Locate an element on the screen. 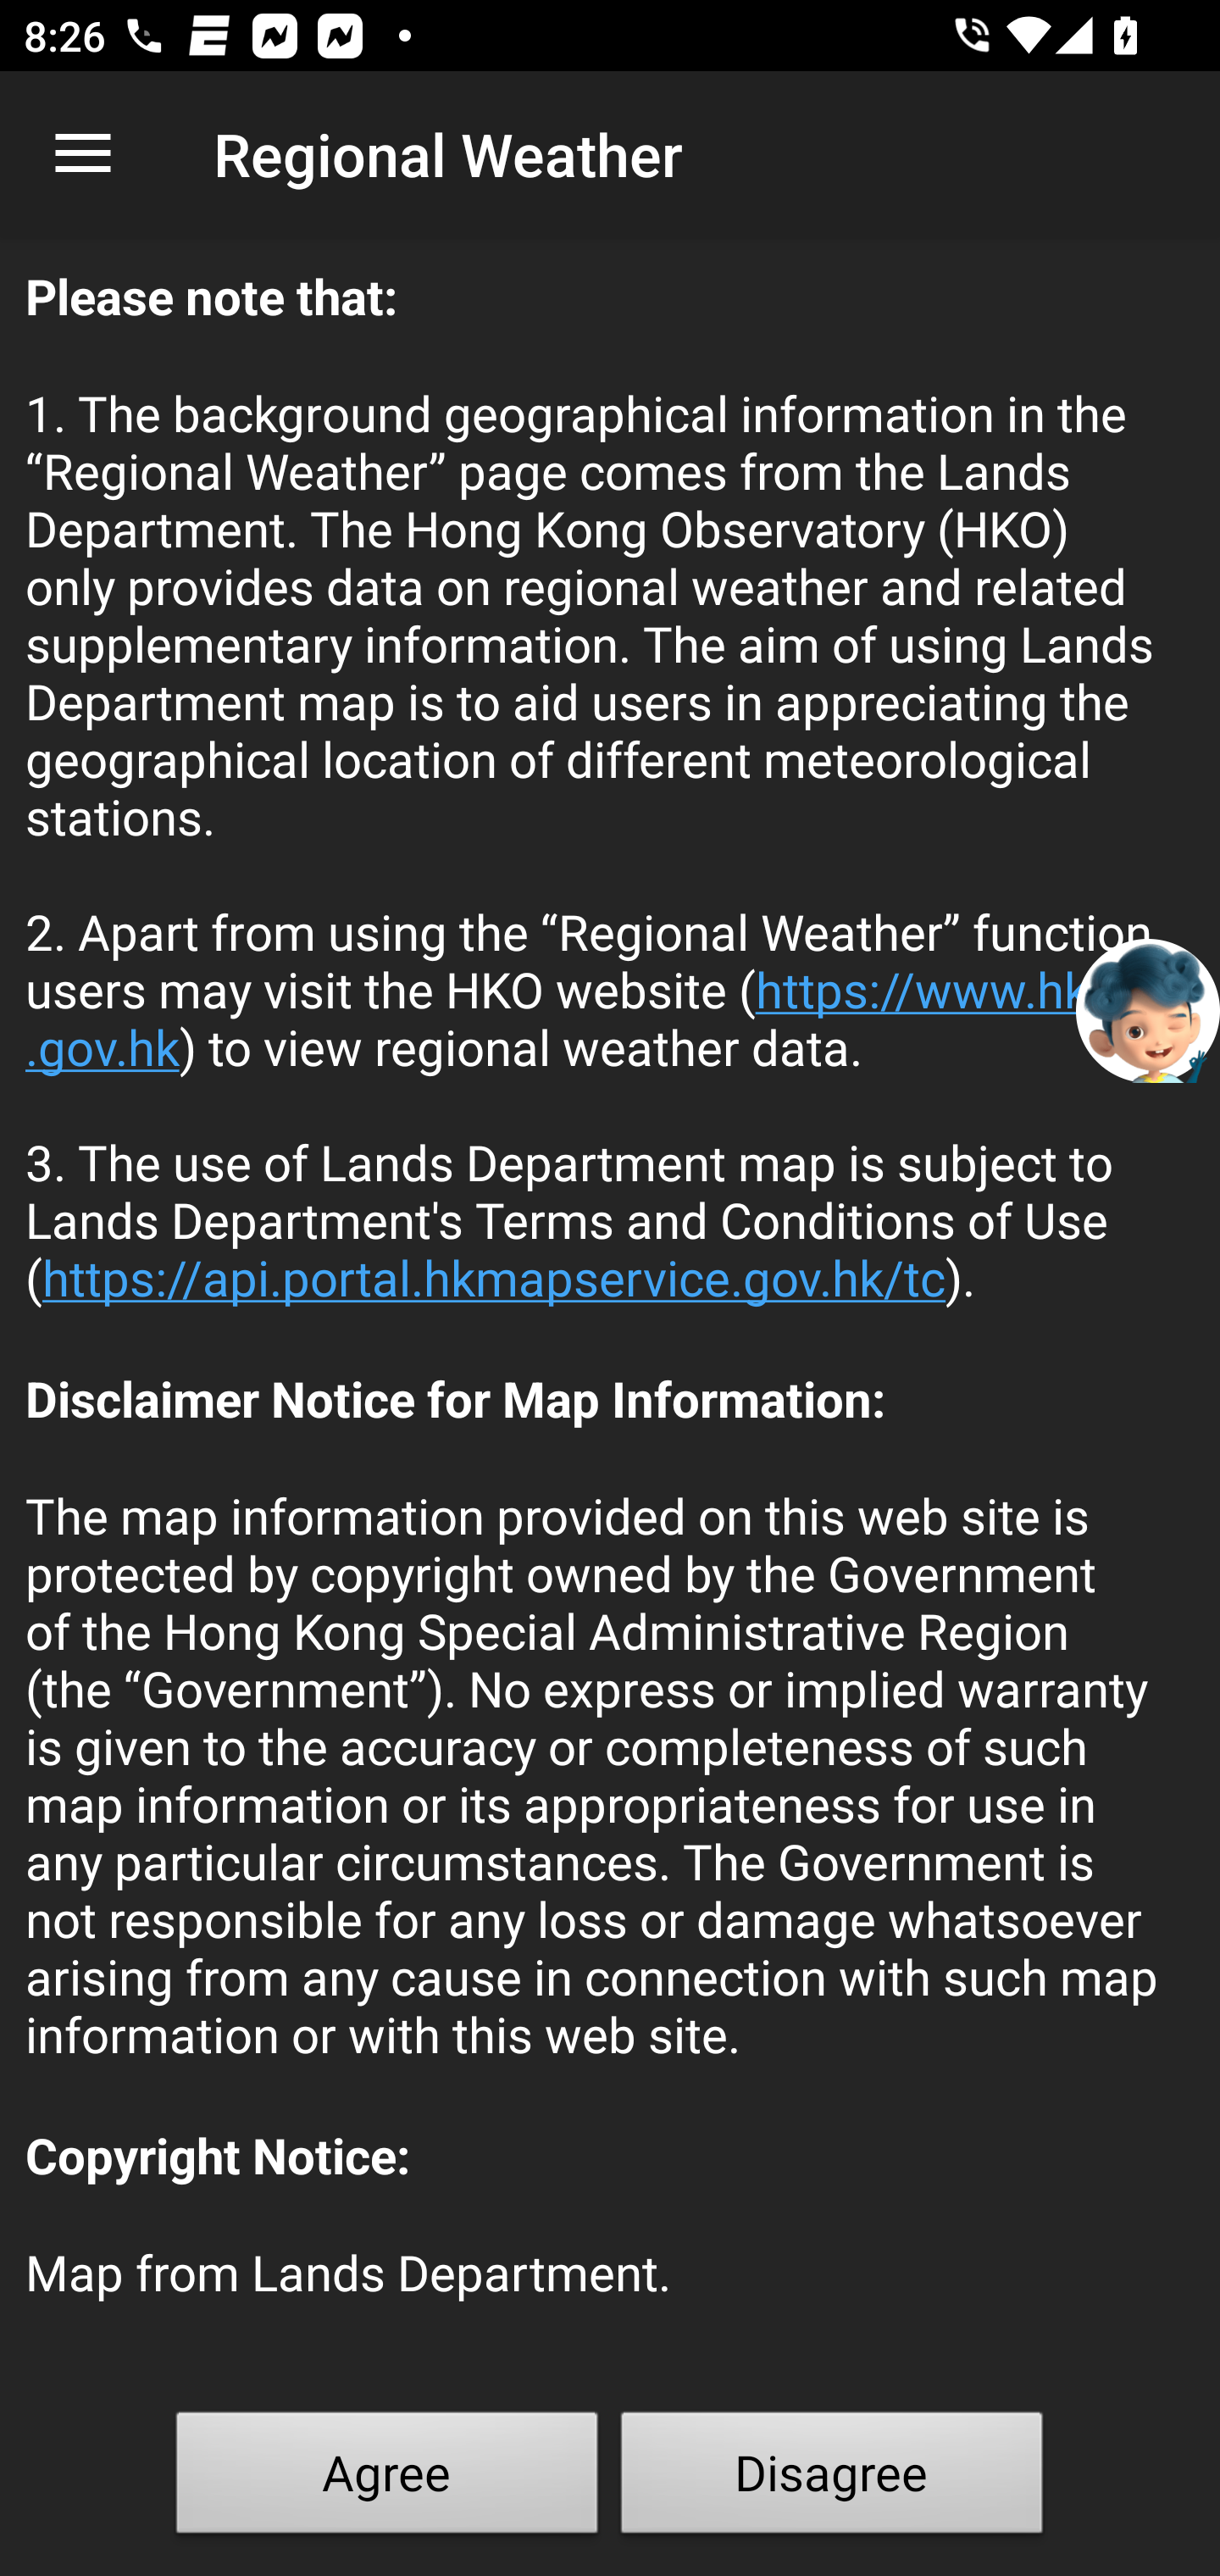 The height and width of the screenshot is (2576, 1220). Agree is located at coordinates (387, 2479).